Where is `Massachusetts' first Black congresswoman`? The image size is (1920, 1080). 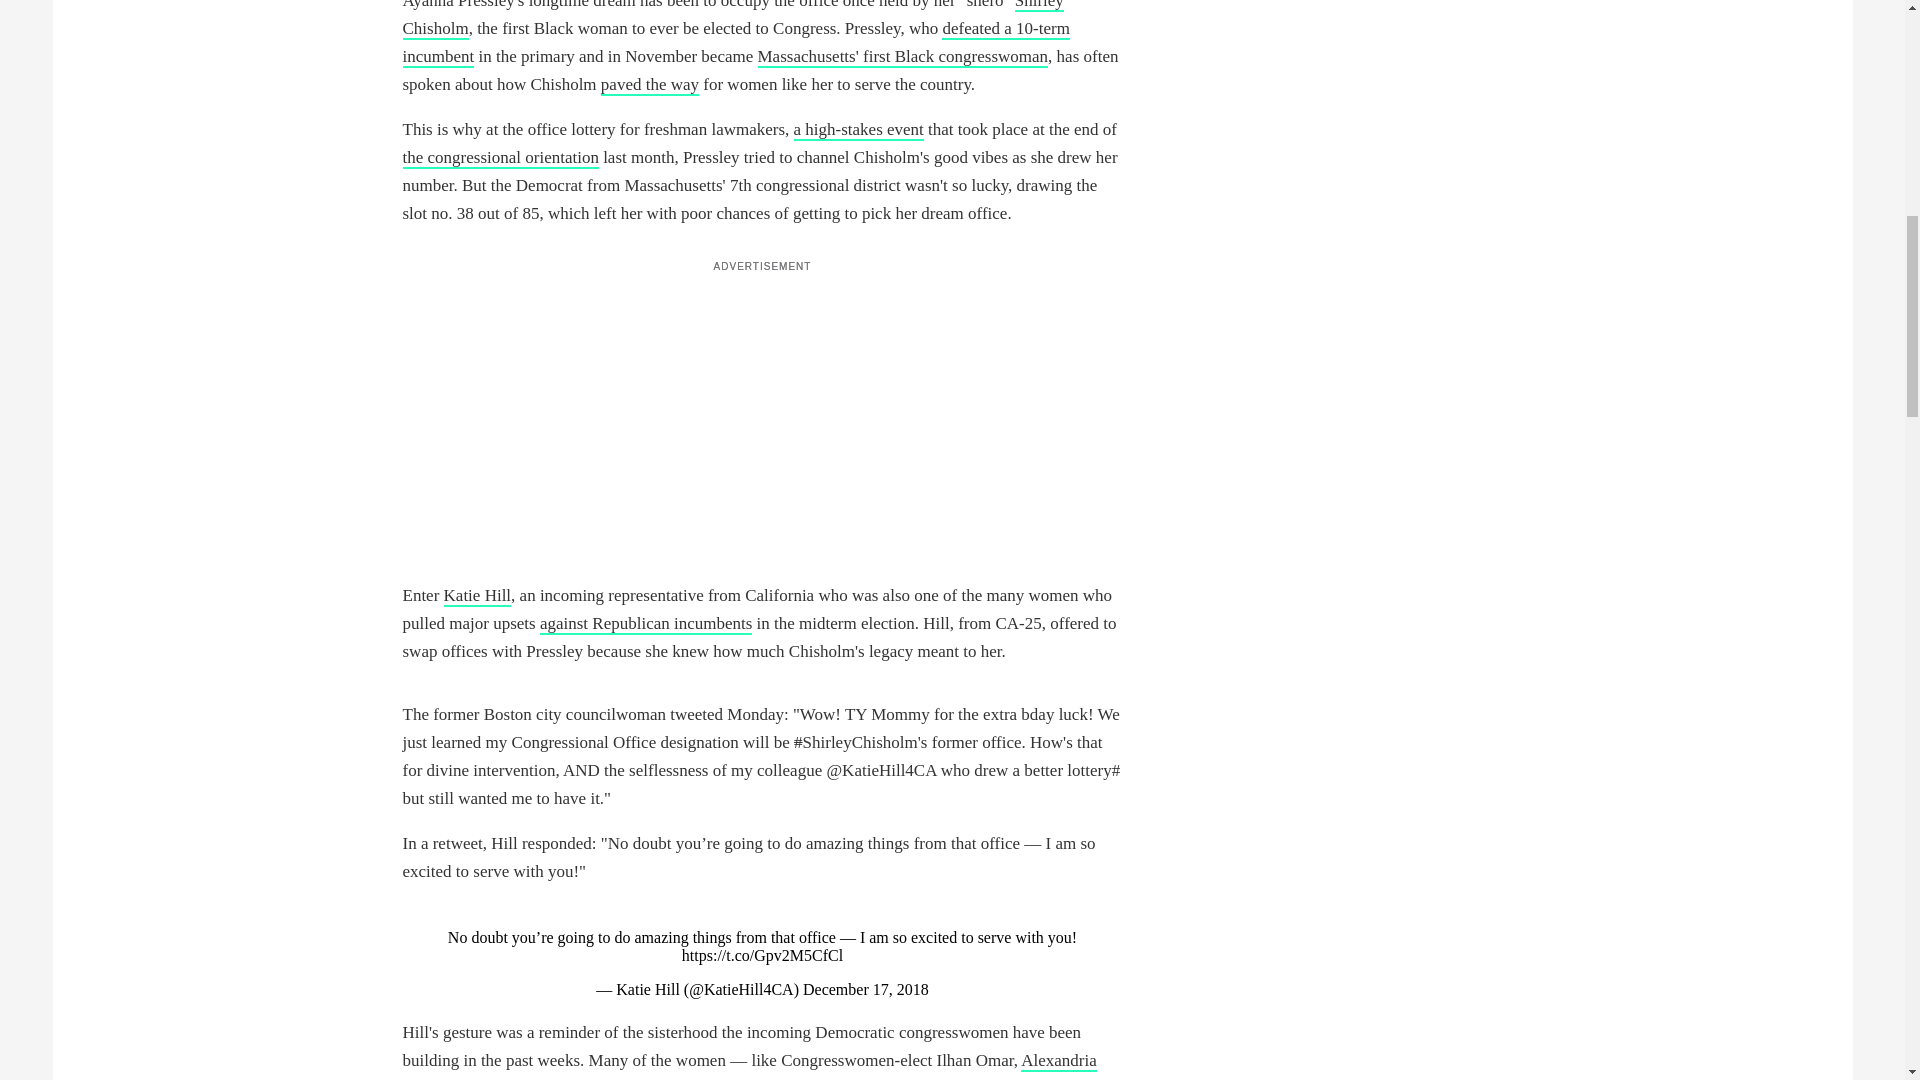
Massachusetts' first Black congresswoman is located at coordinates (903, 58).